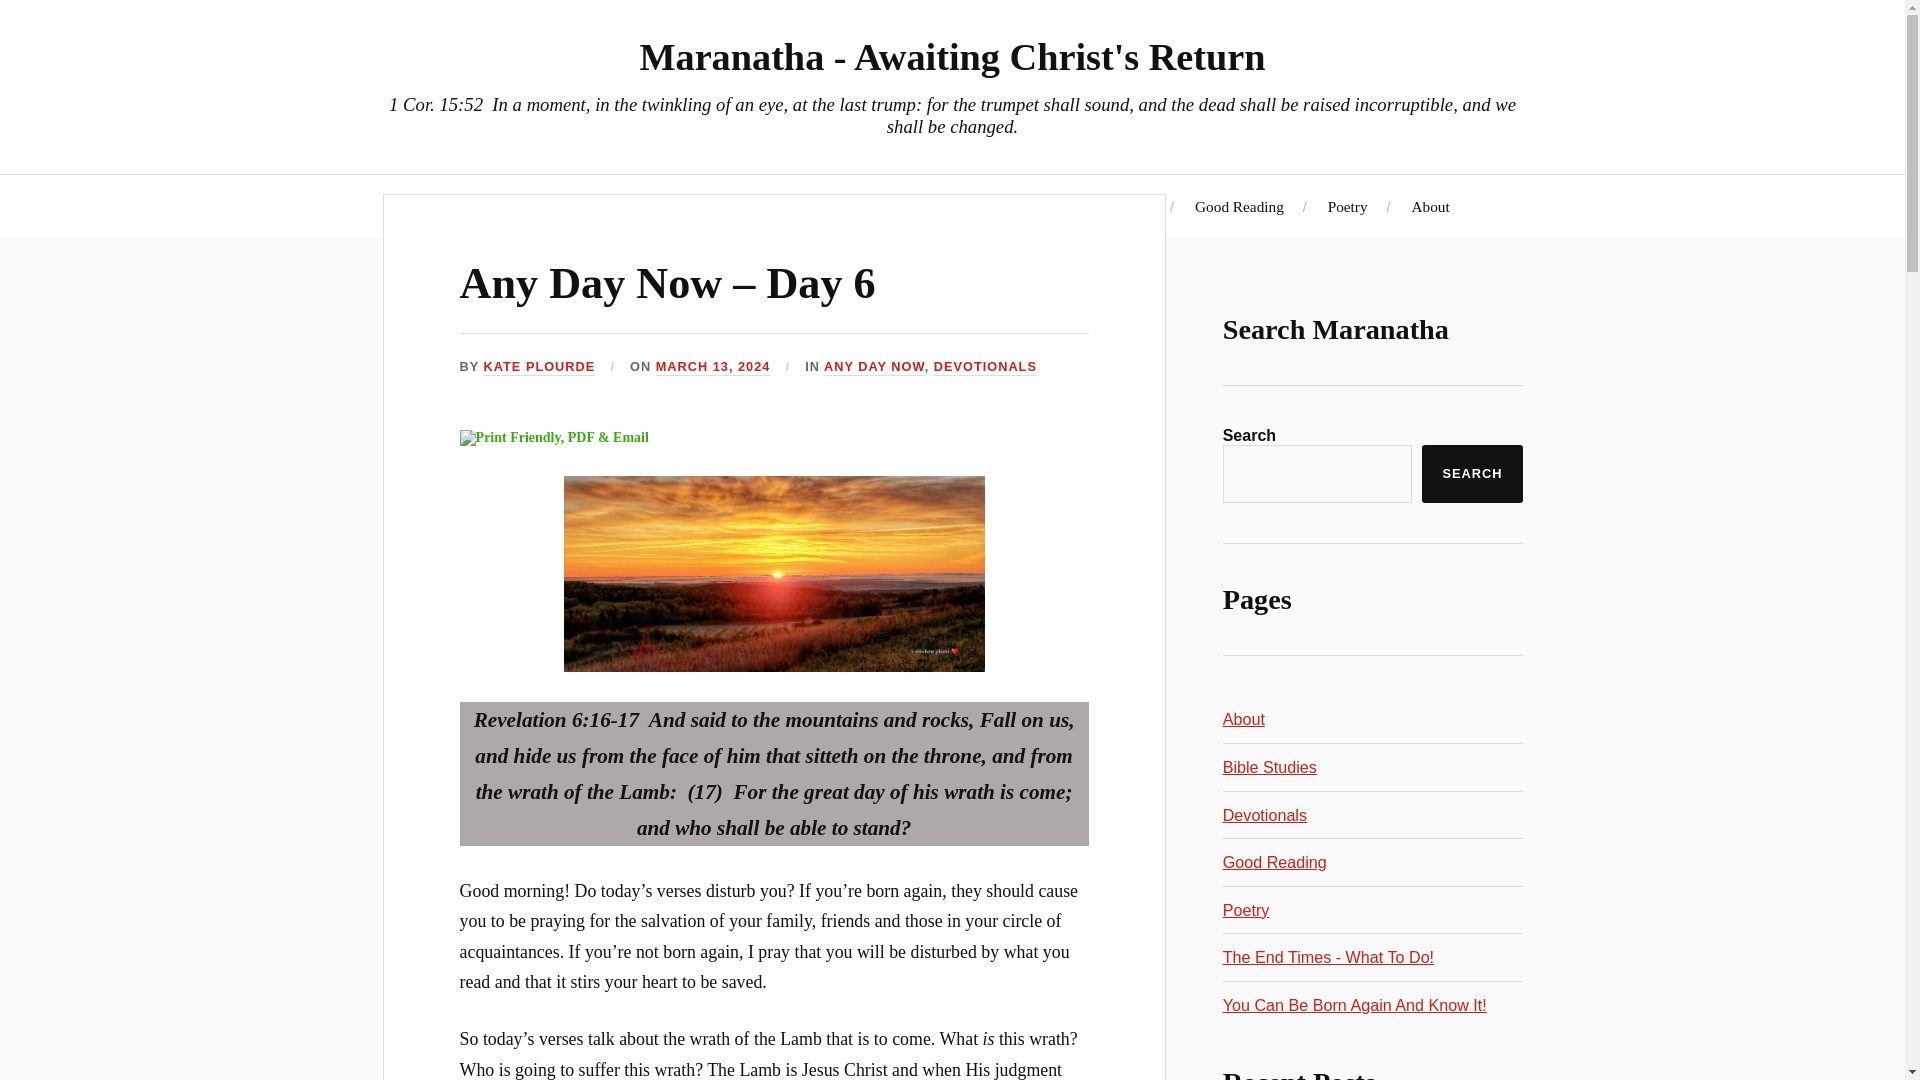  What do you see at coordinates (1239, 206) in the screenshot?
I see `Good Reading` at bounding box center [1239, 206].